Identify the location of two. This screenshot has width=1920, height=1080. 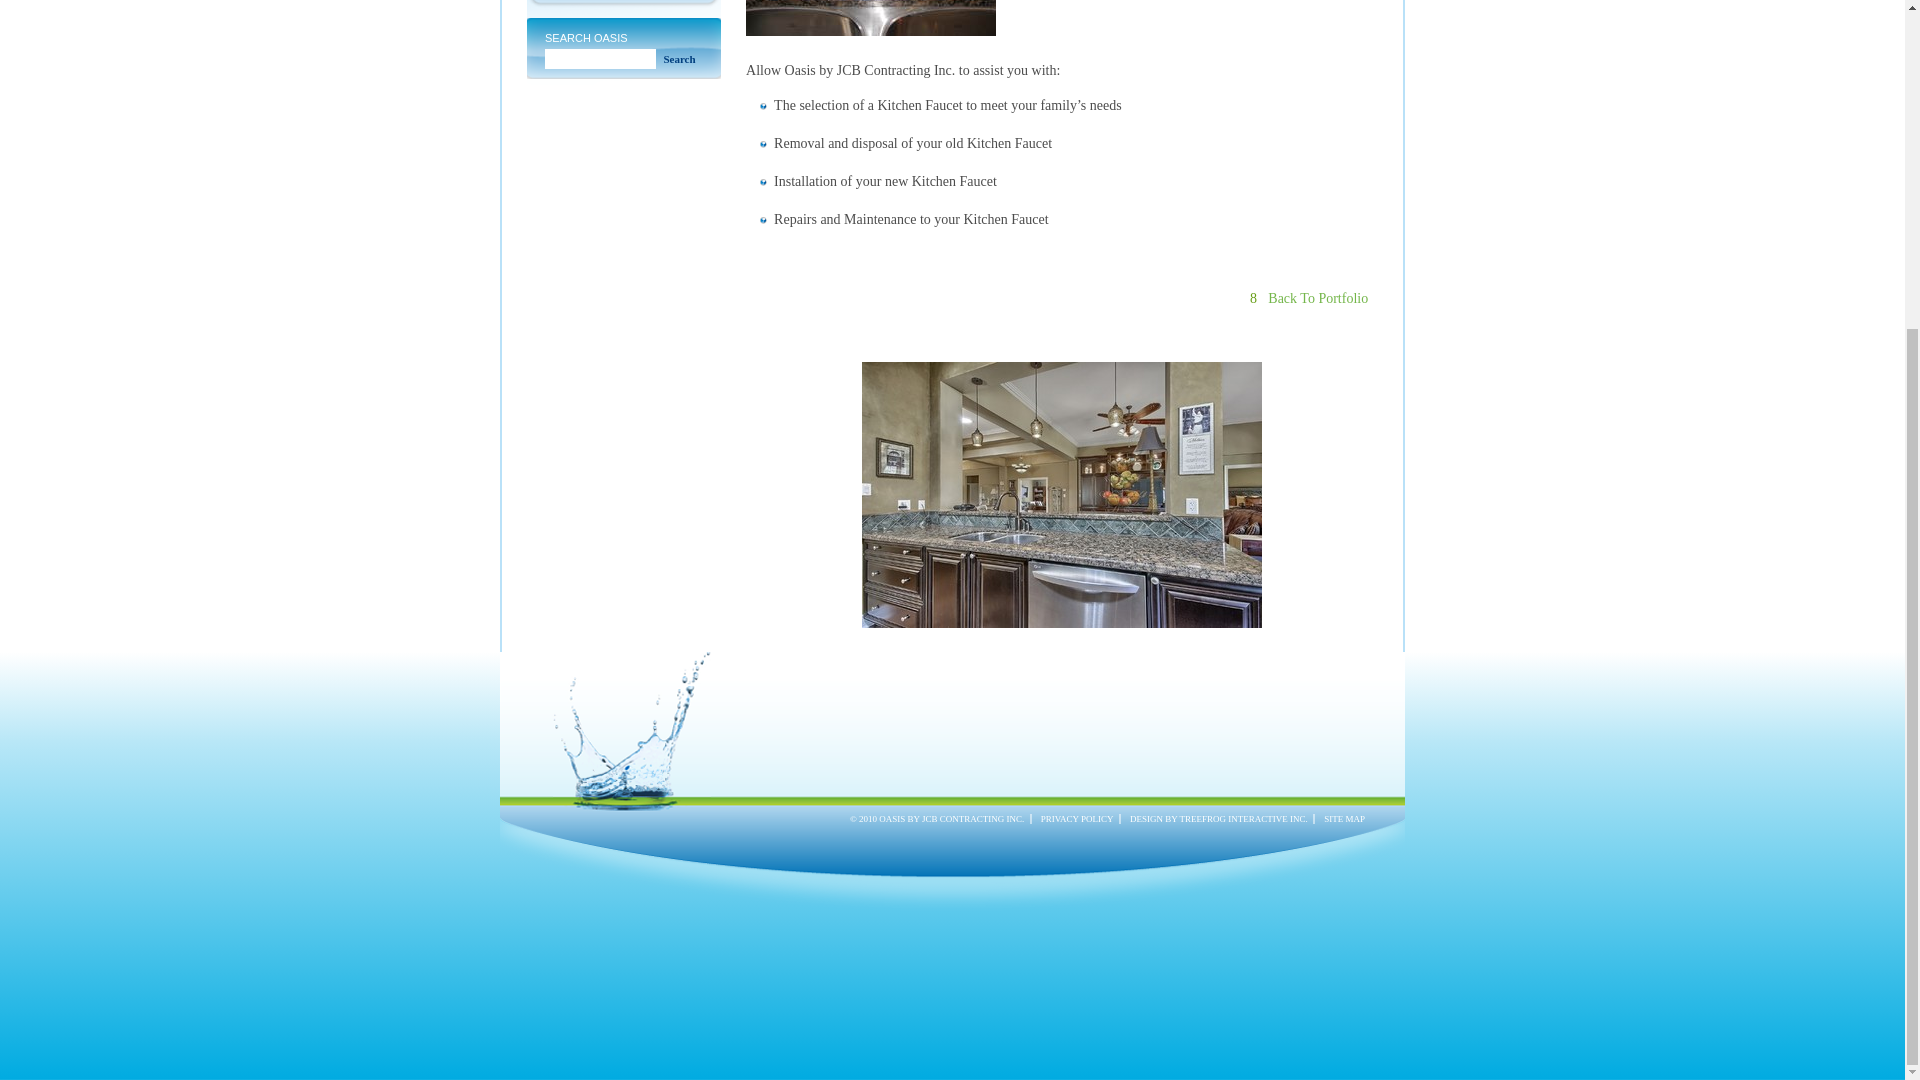
(624, 4).